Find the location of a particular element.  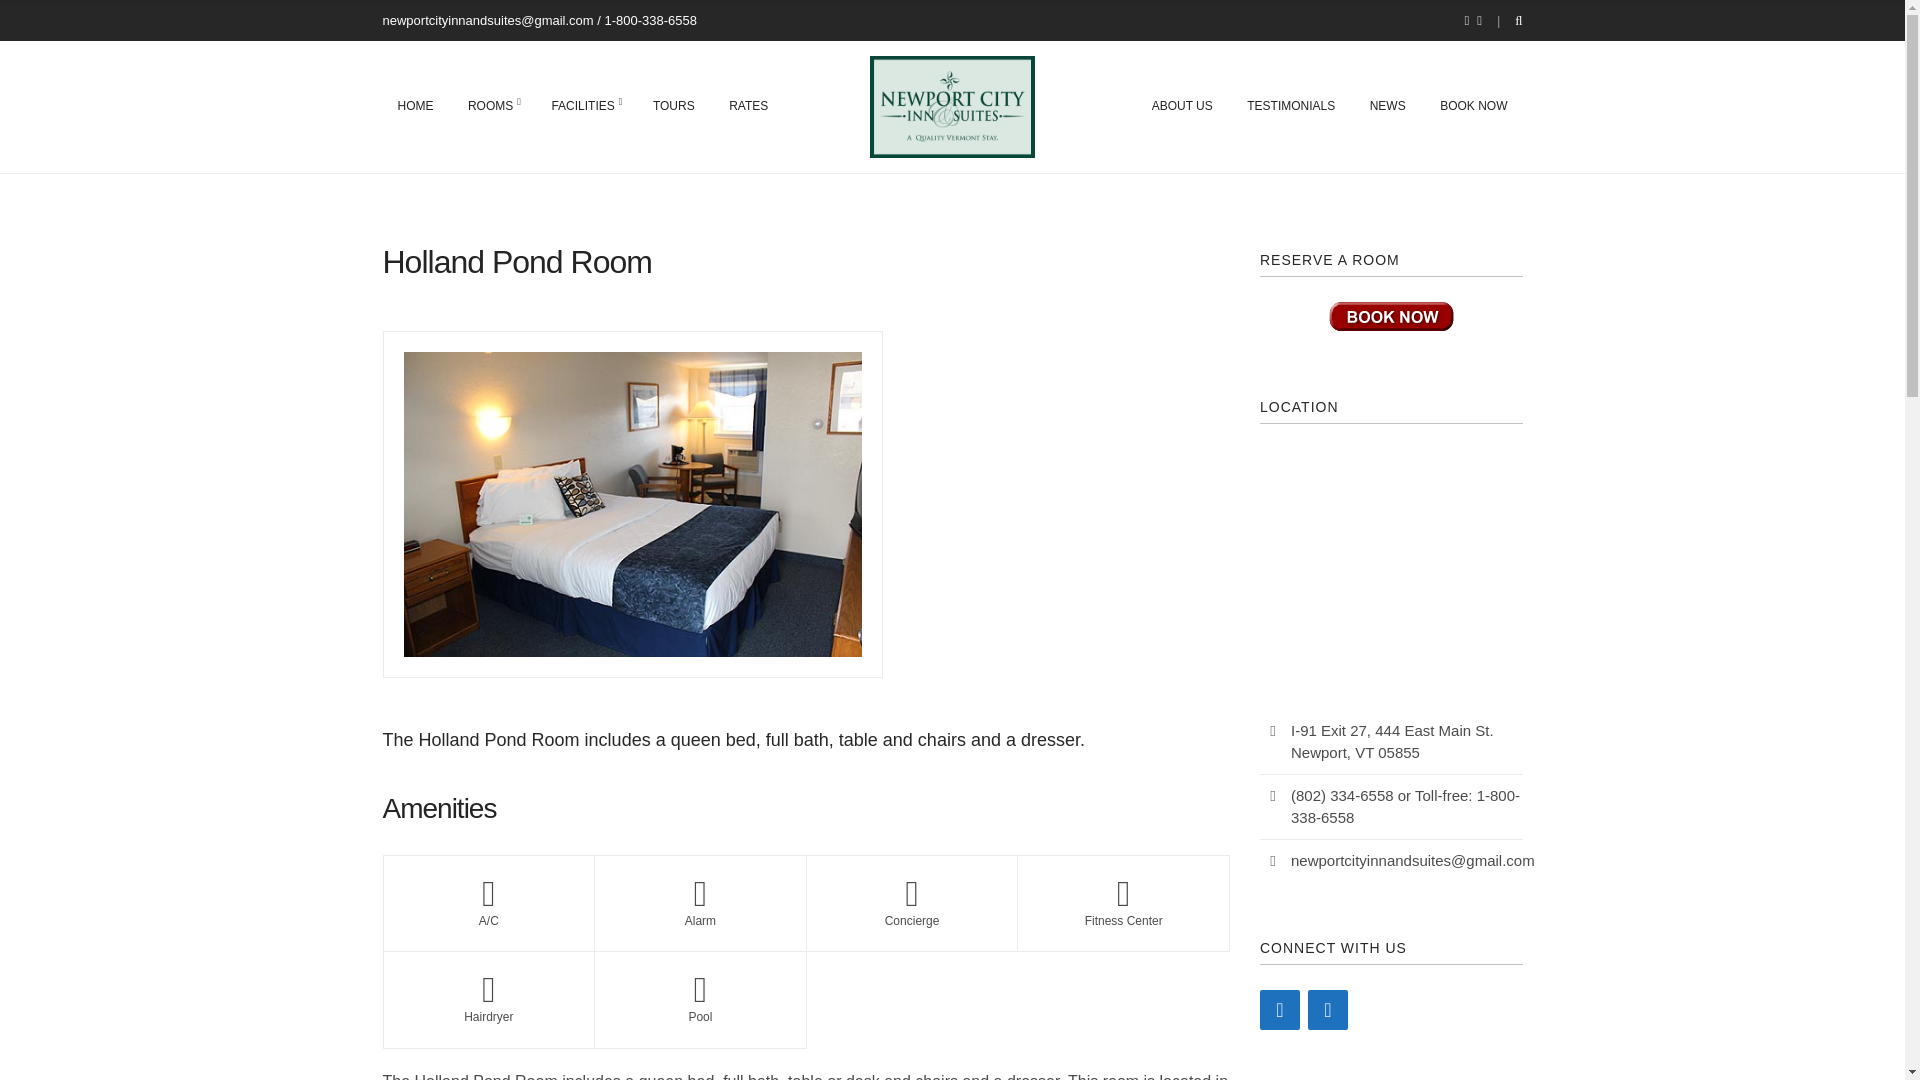

RATES is located at coordinates (748, 106).